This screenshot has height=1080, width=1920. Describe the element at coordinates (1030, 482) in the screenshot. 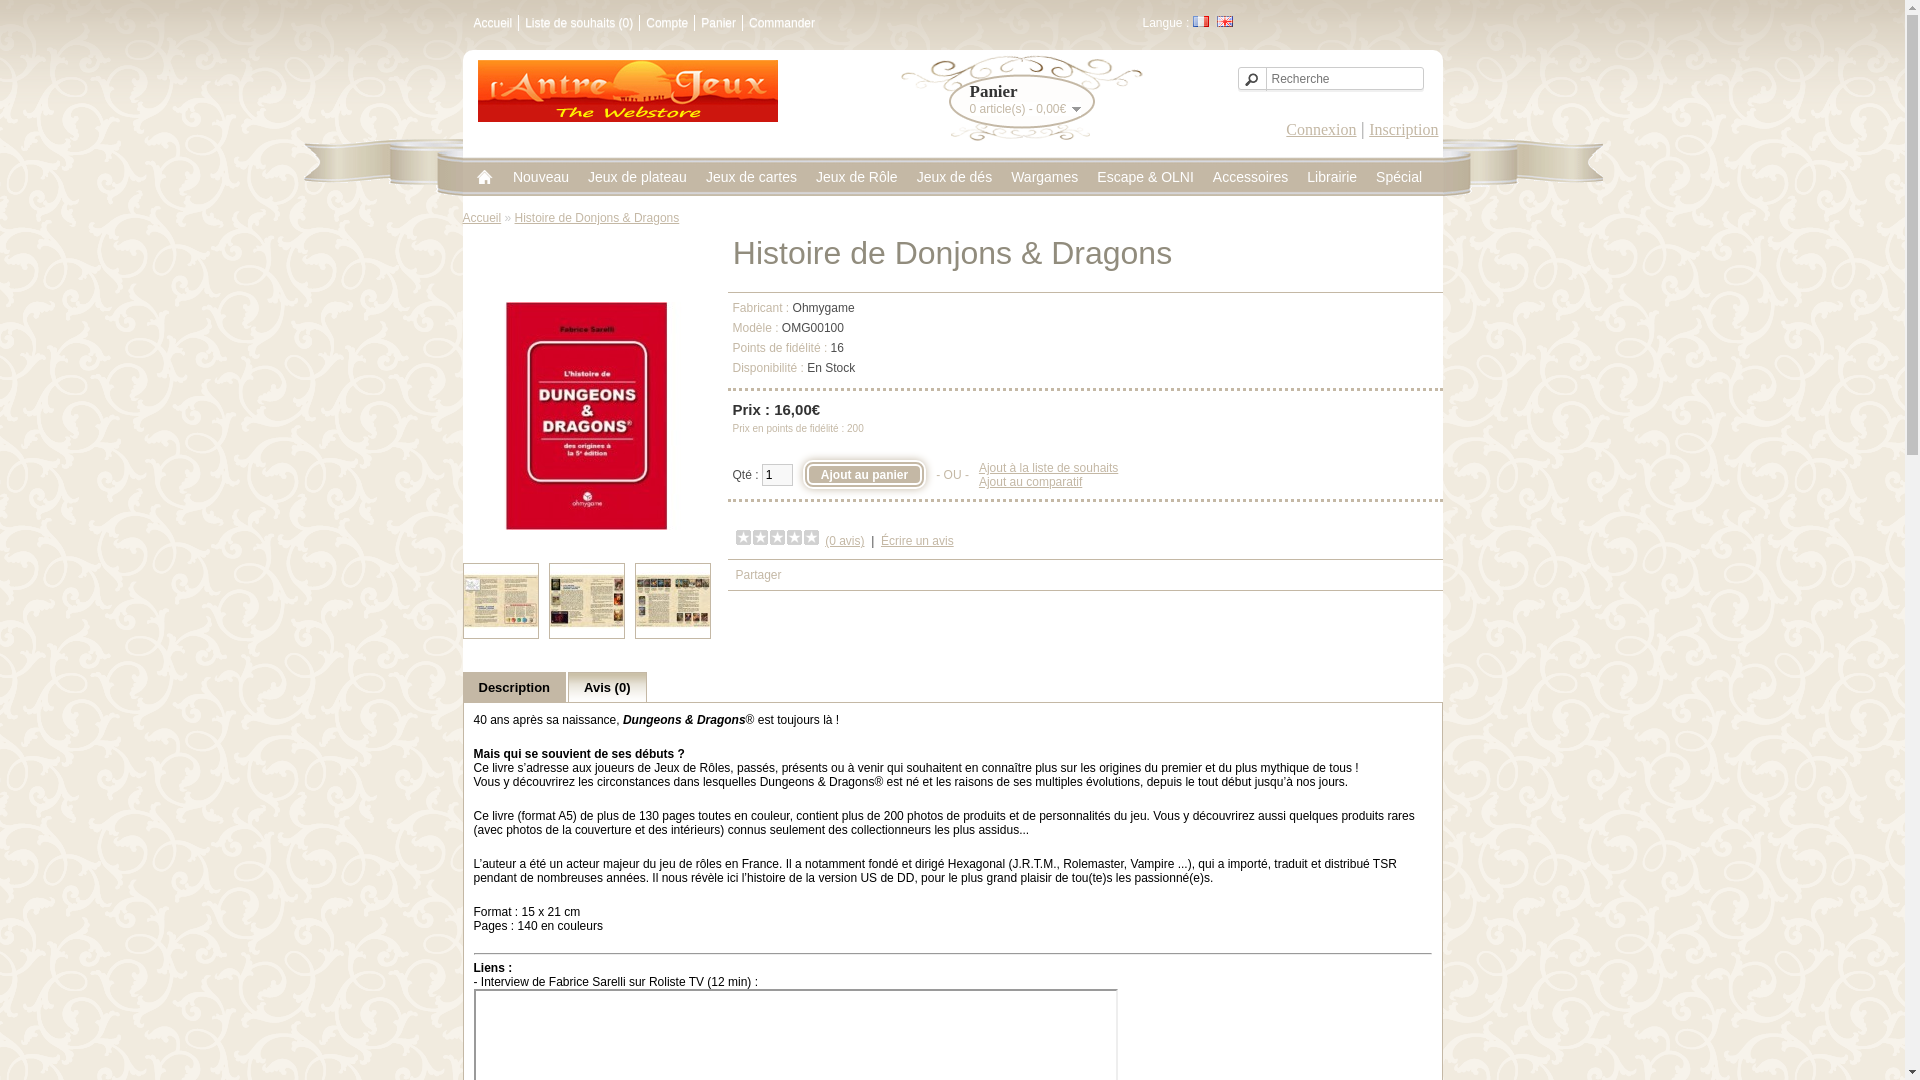

I see `Ajout au comparatif` at that location.